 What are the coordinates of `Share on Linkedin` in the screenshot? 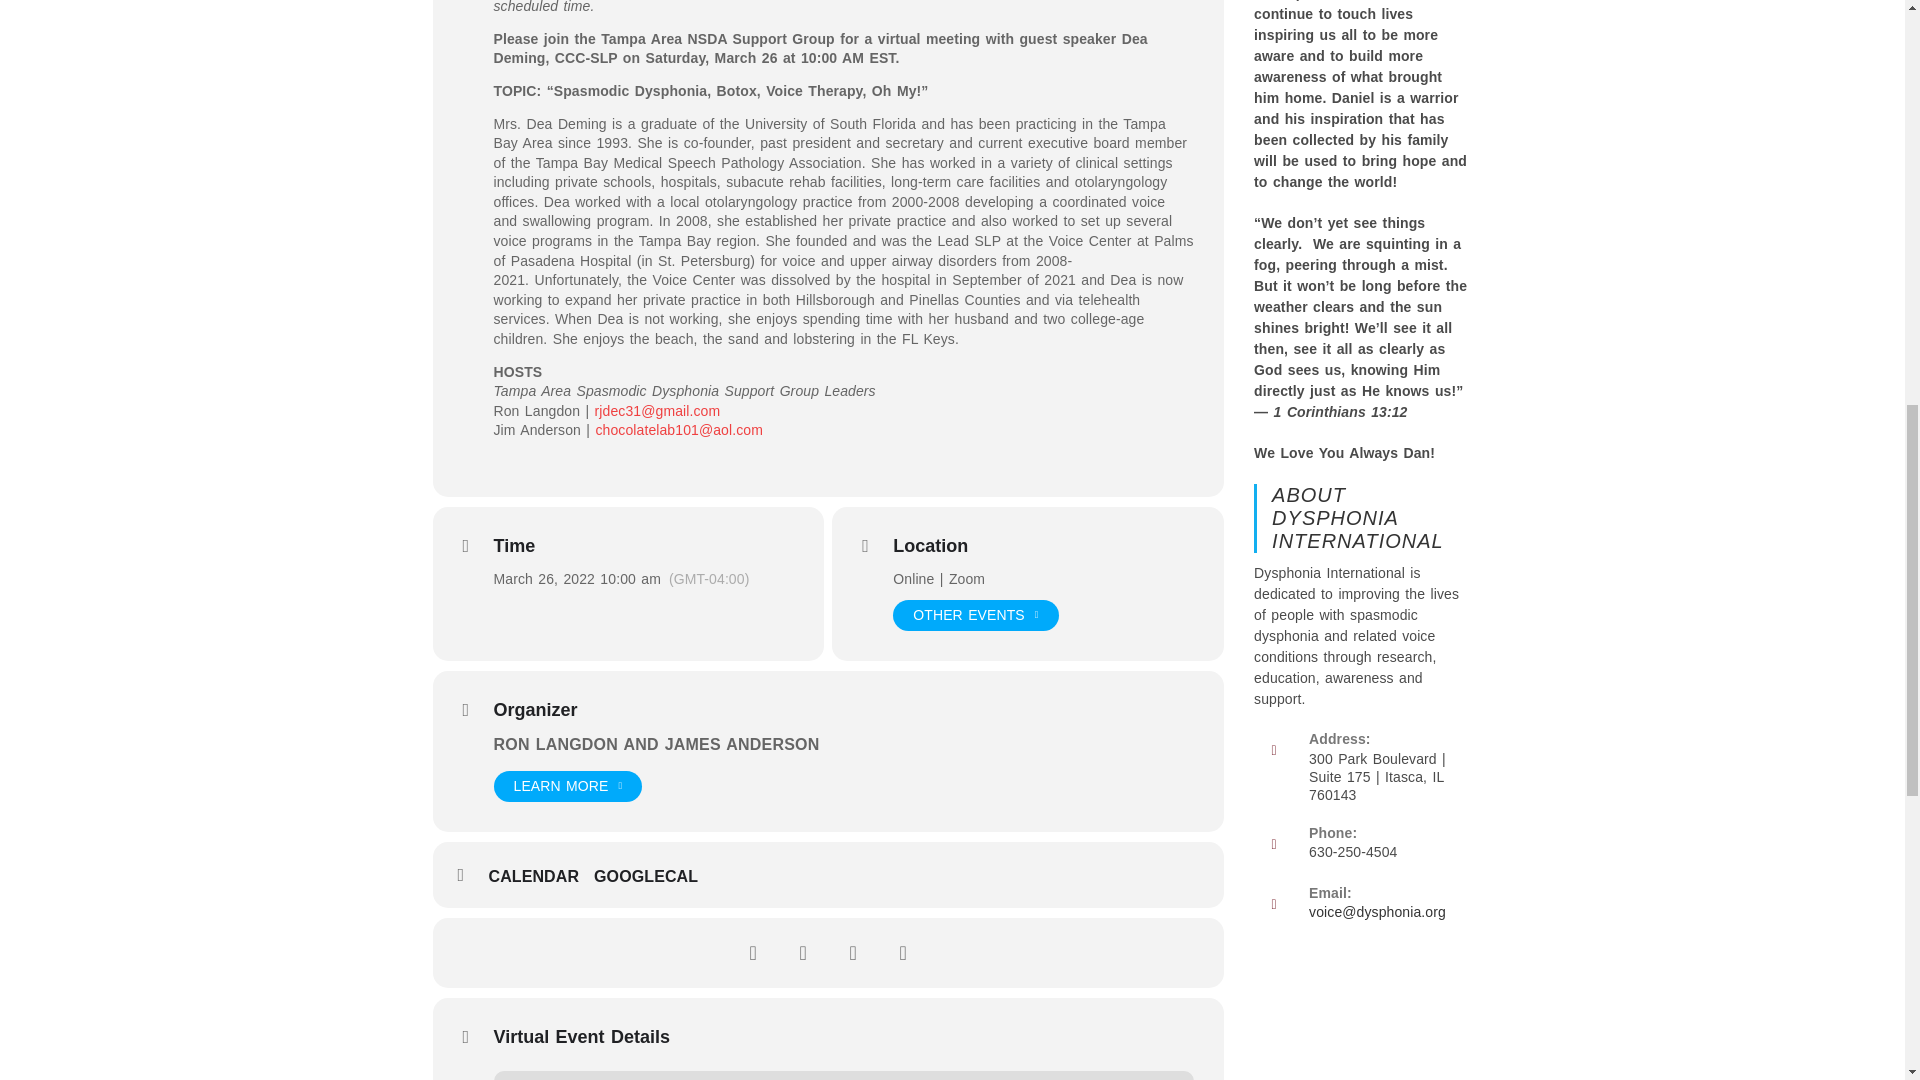 It's located at (852, 952).